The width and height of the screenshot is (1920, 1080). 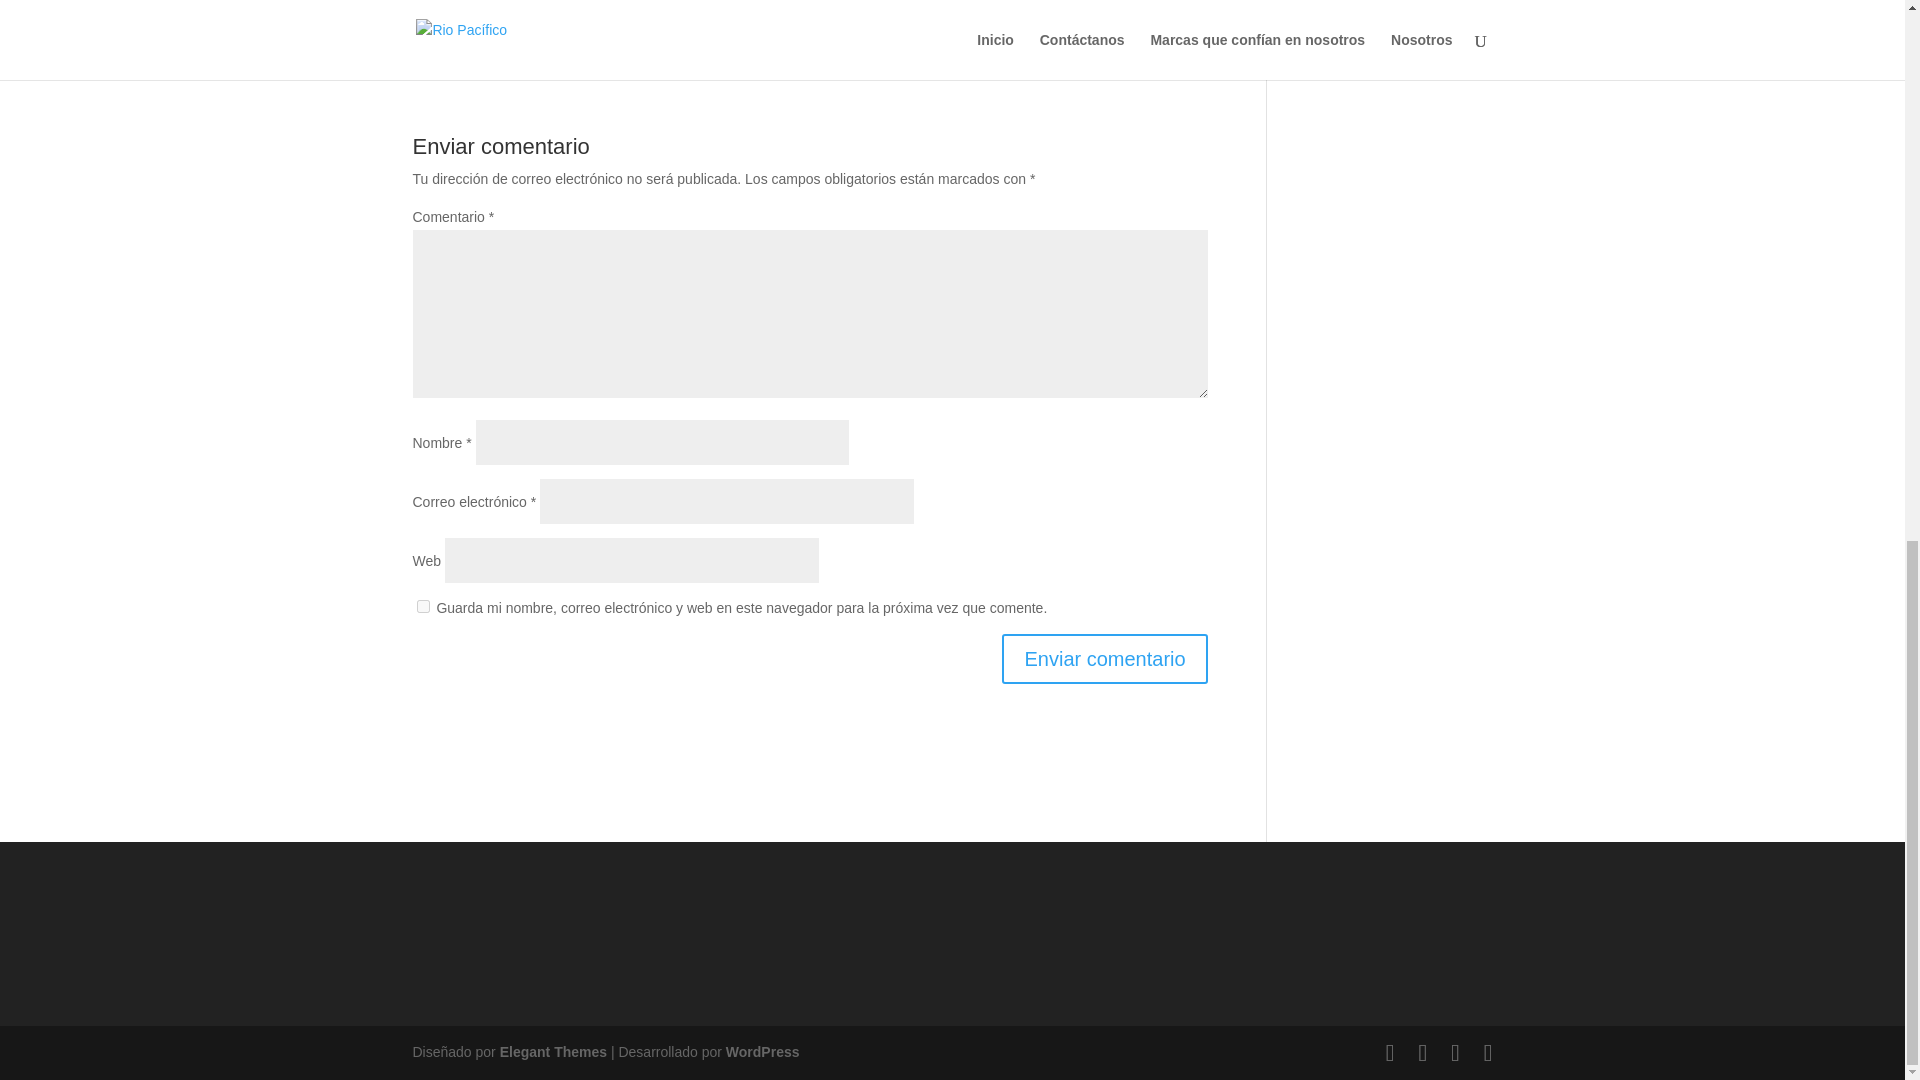 What do you see at coordinates (552, 1052) in the screenshot?
I see `Elegant Themes` at bounding box center [552, 1052].